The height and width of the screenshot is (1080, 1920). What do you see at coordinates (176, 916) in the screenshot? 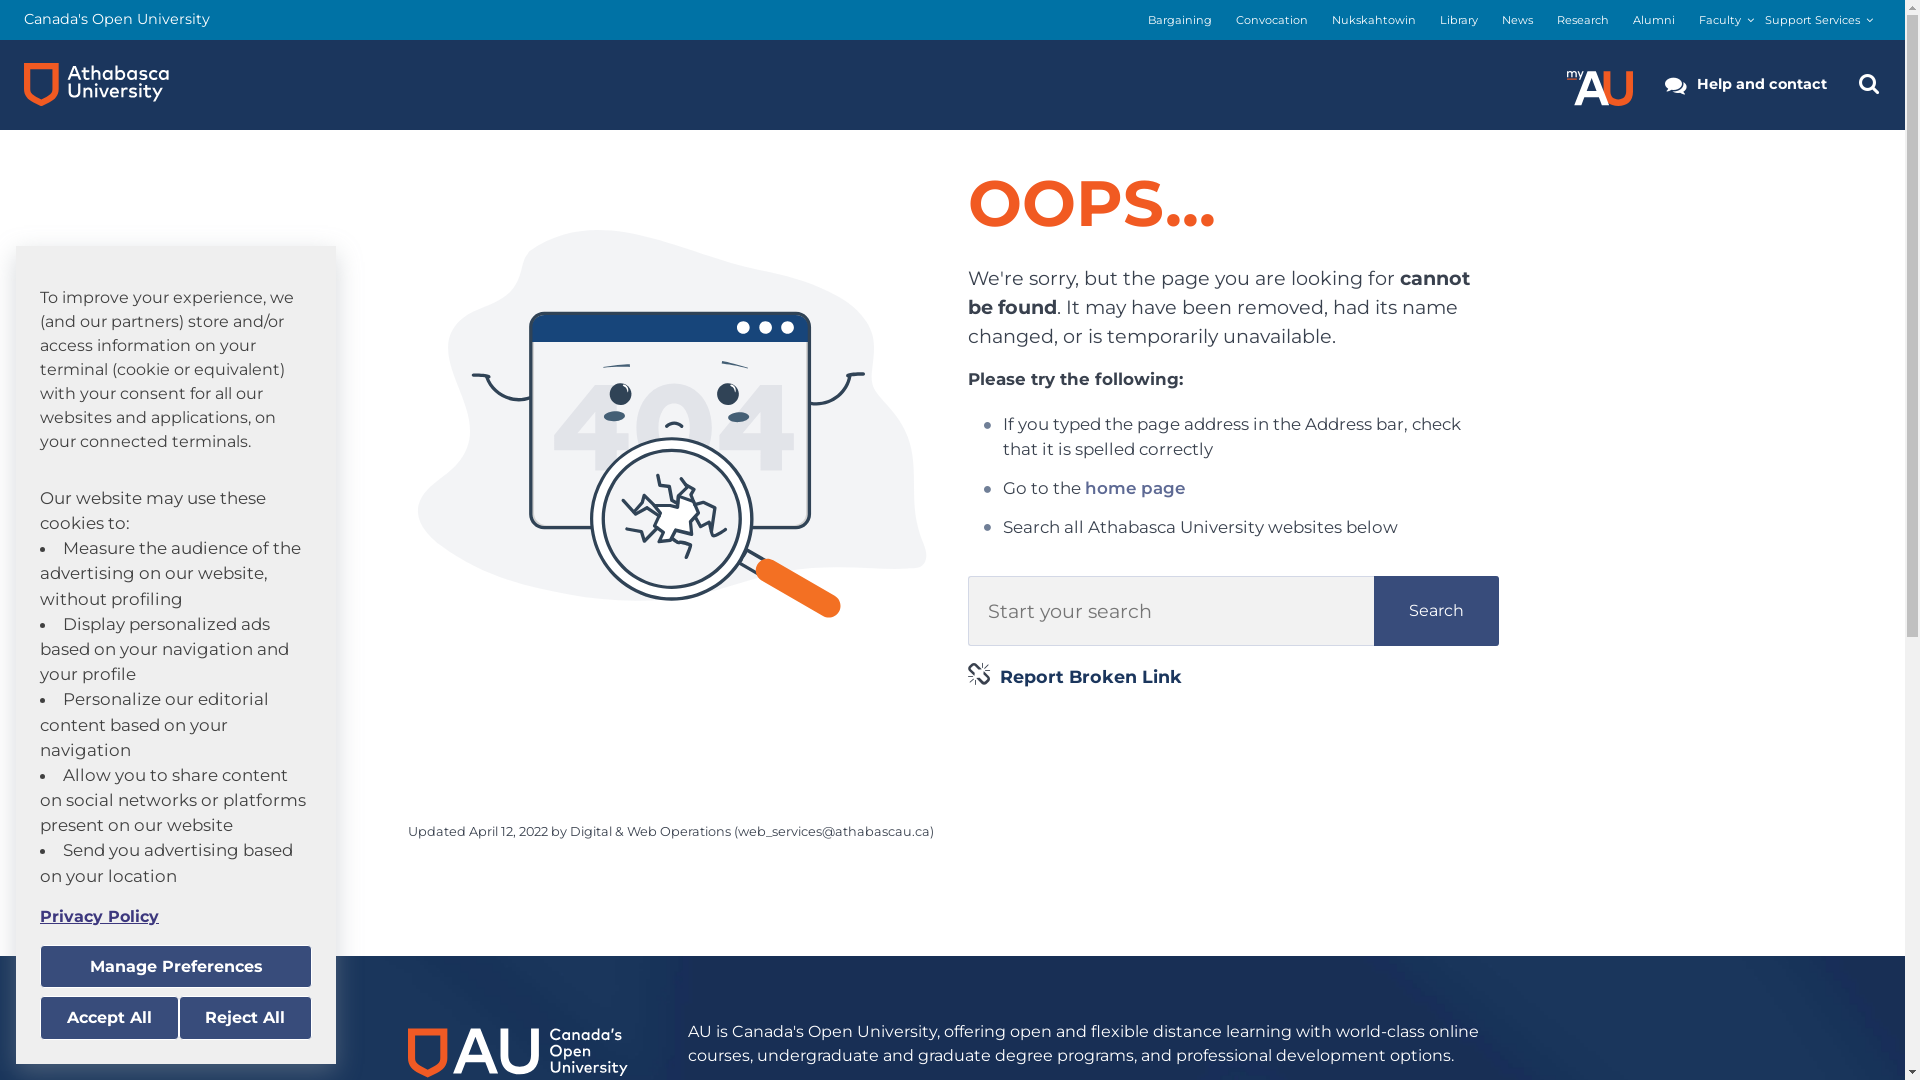
I see `Privacy Policy` at bounding box center [176, 916].